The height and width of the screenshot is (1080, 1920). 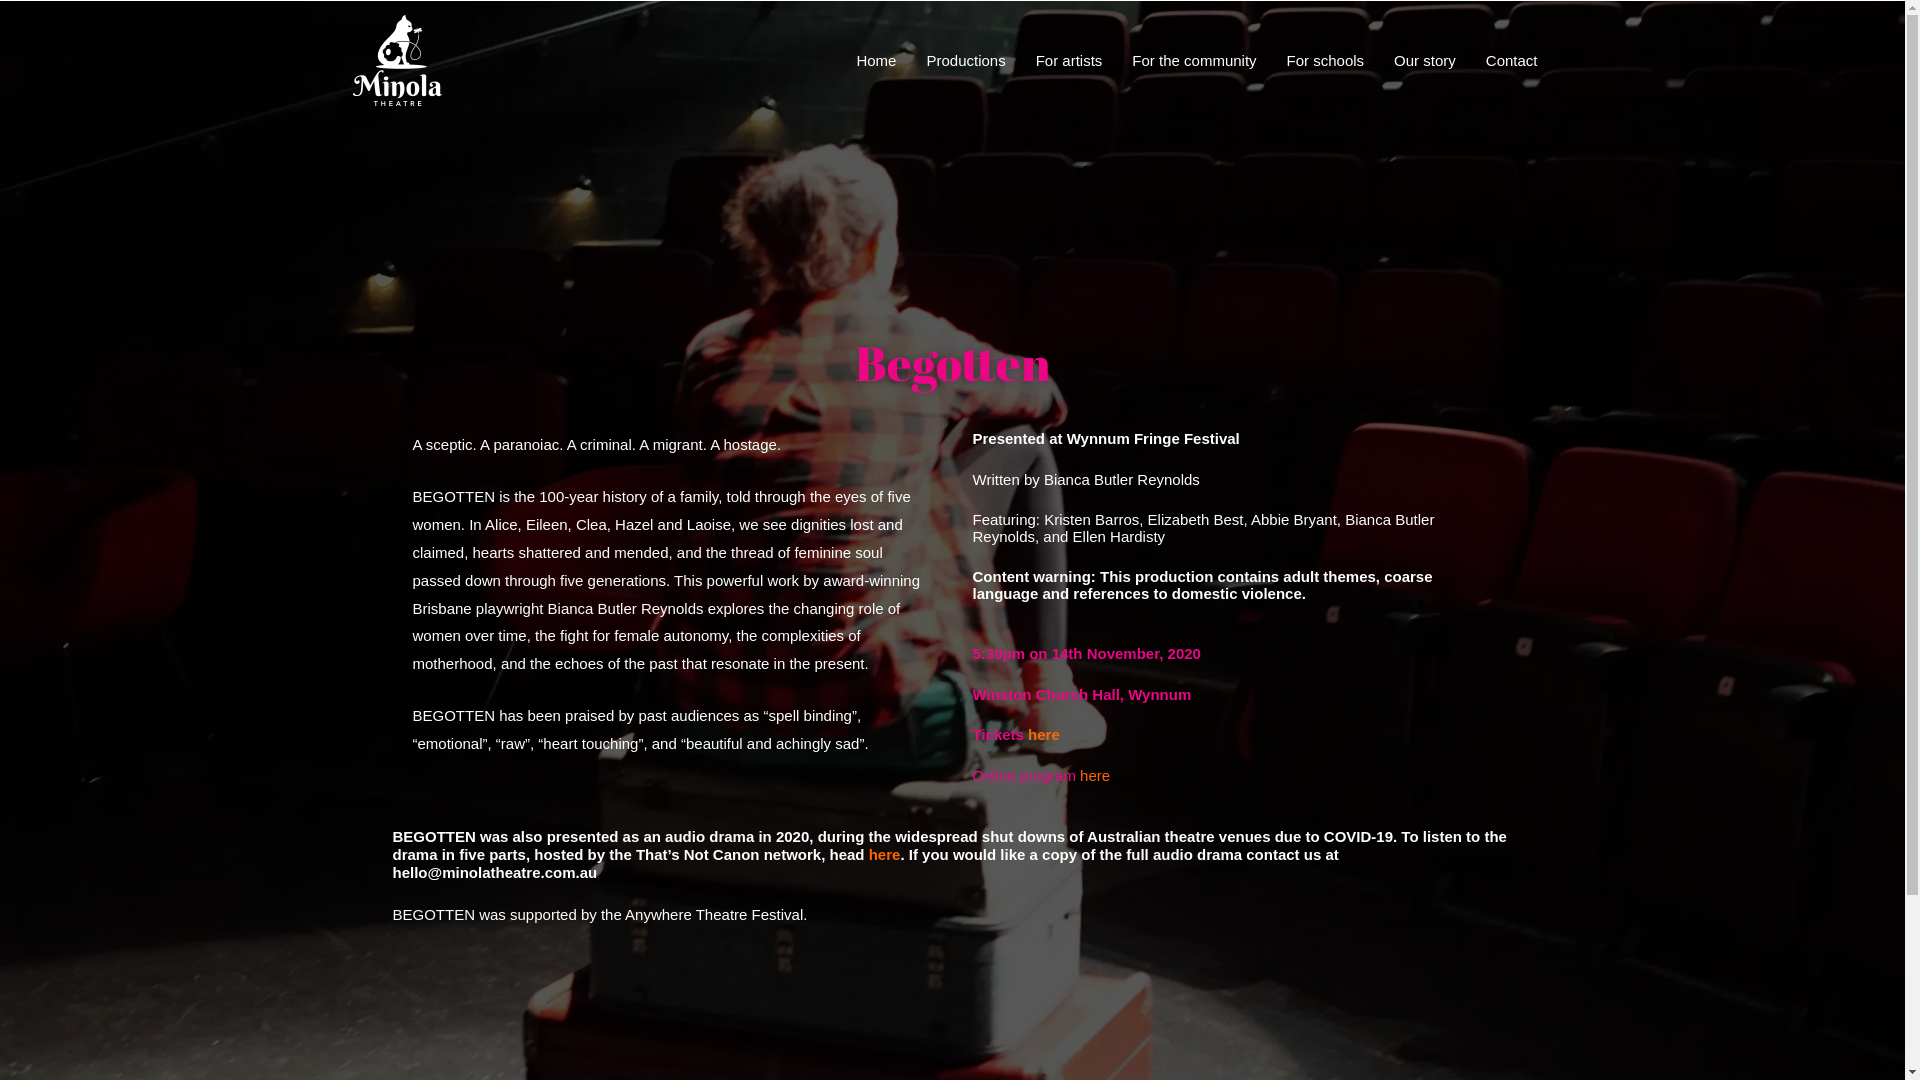 What do you see at coordinates (966, 60) in the screenshot?
I see `Productions` at bounding box center [966, 60].